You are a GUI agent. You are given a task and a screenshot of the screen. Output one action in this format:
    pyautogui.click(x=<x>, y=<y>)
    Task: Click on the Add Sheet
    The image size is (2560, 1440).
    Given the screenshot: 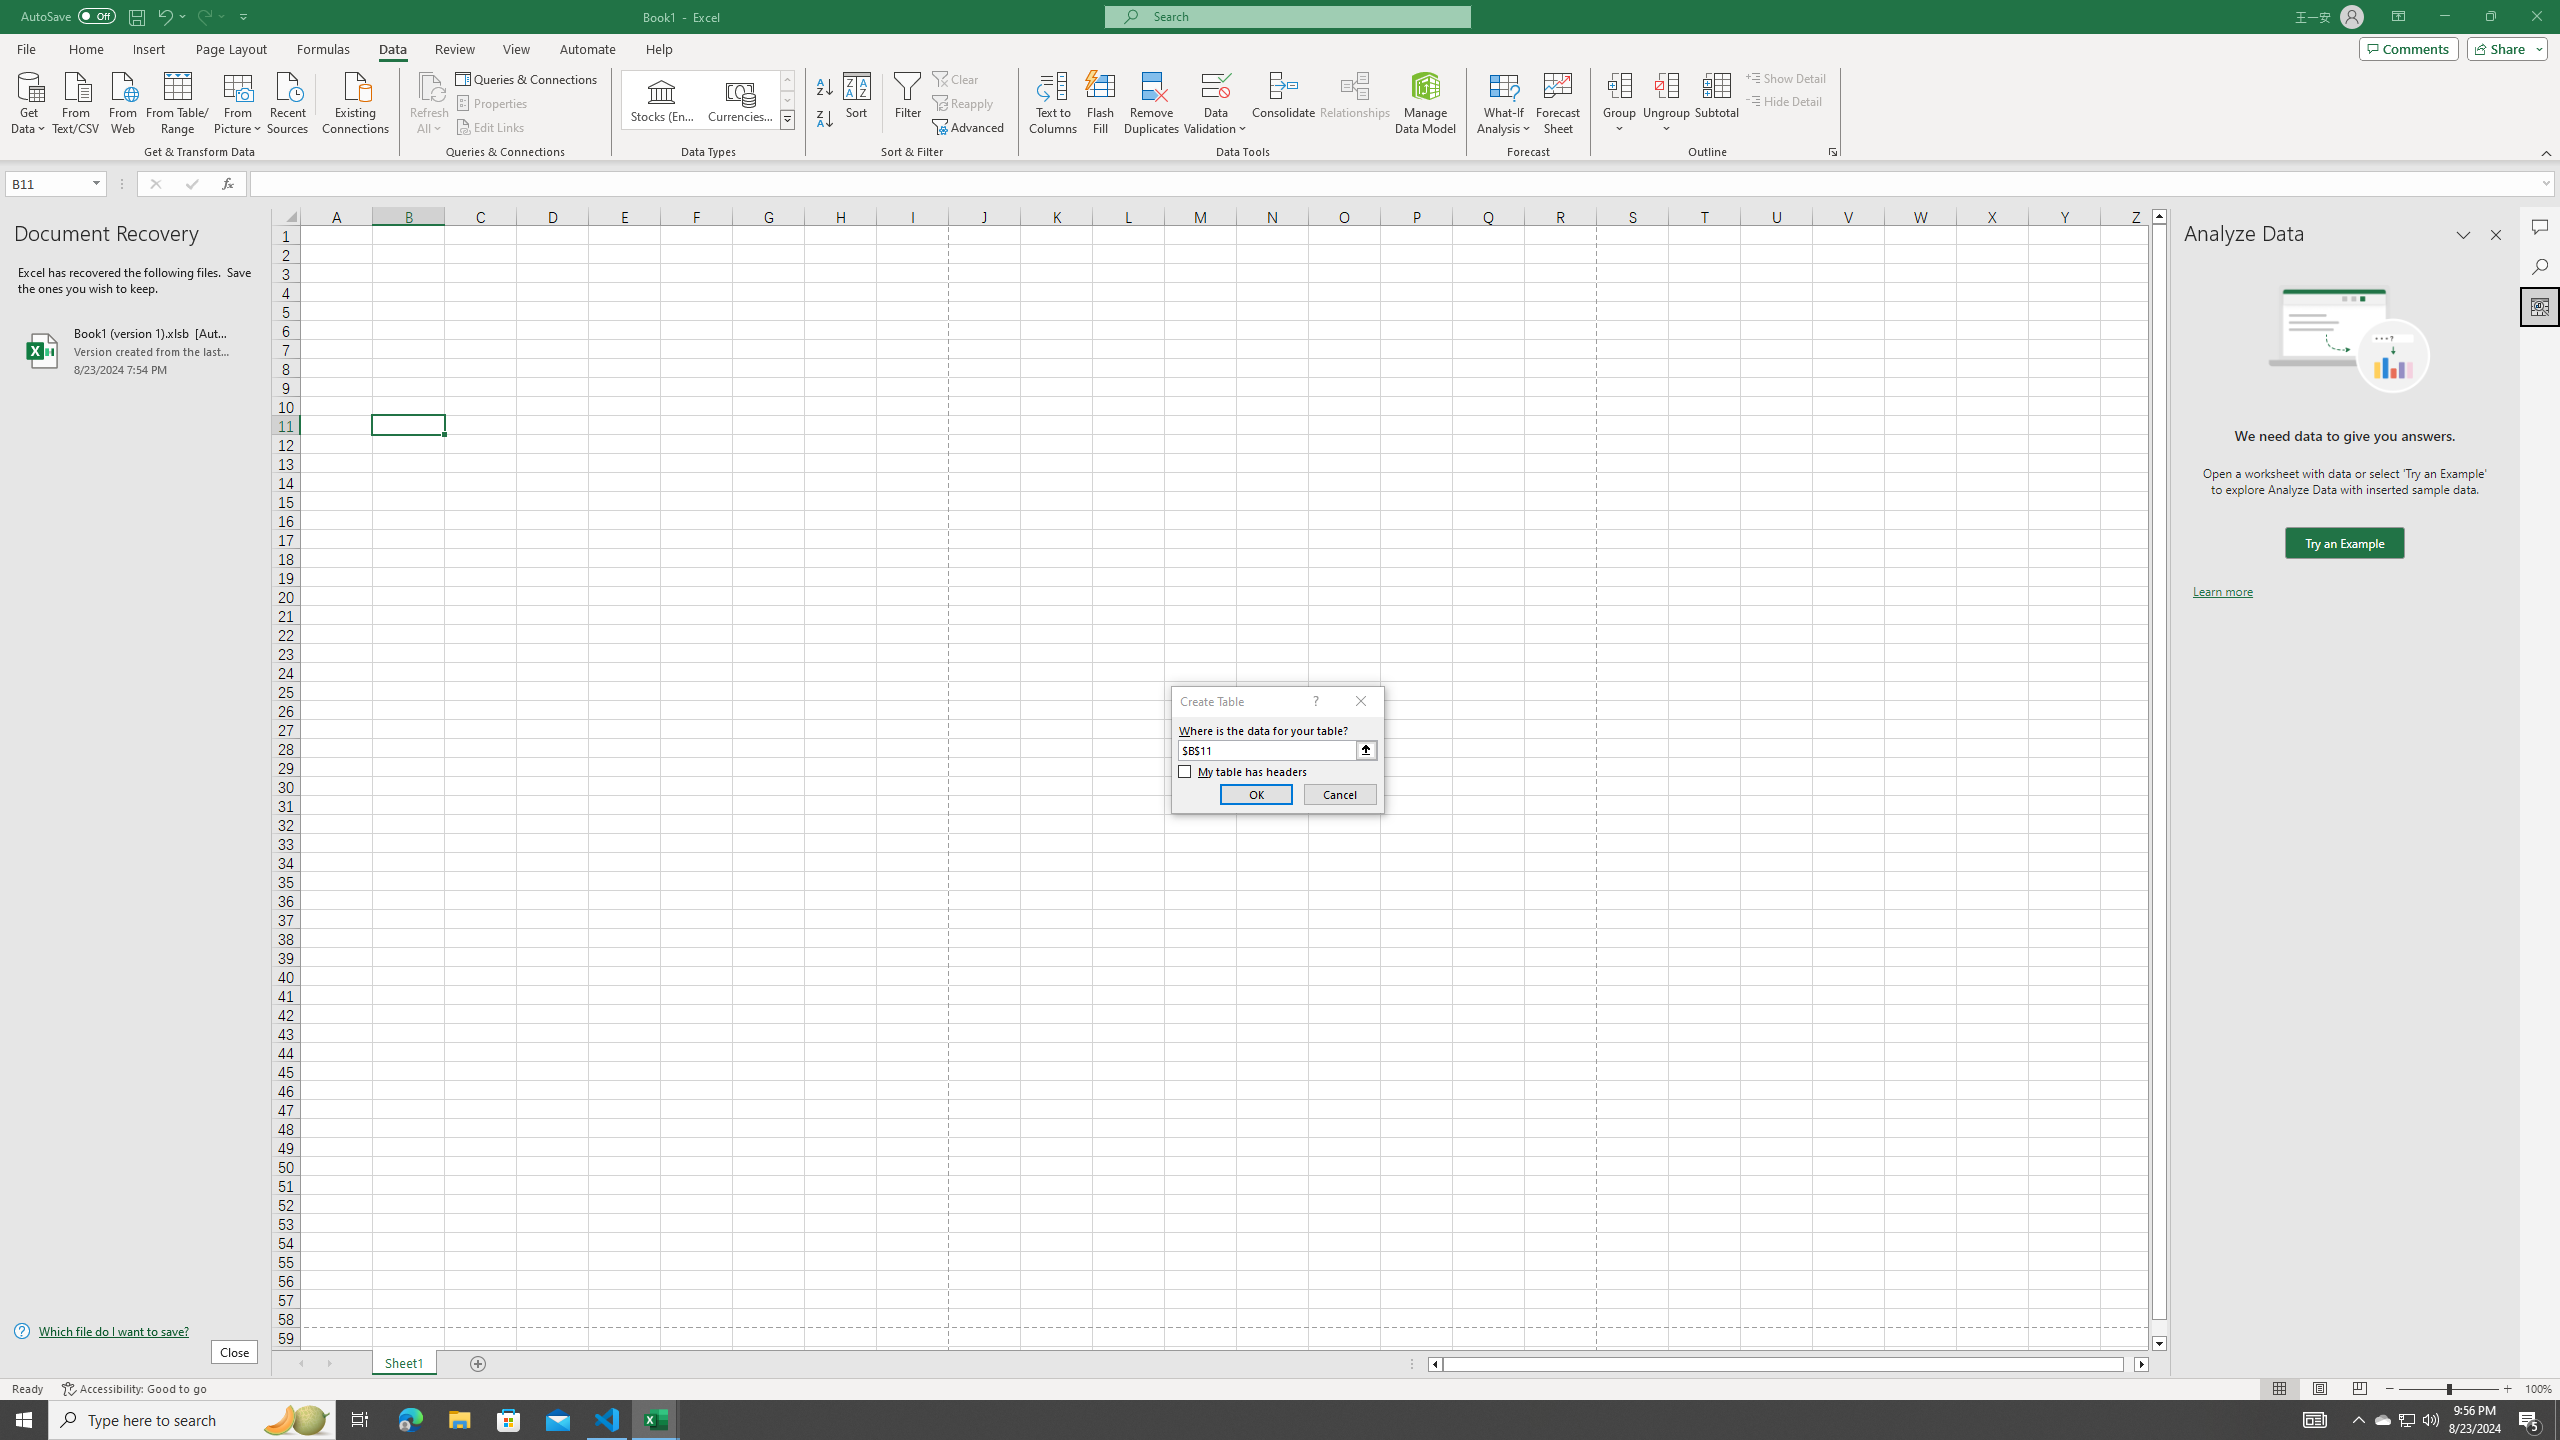 What is the action you would take?
    pyautogui.click(x=480, y=1364)
    